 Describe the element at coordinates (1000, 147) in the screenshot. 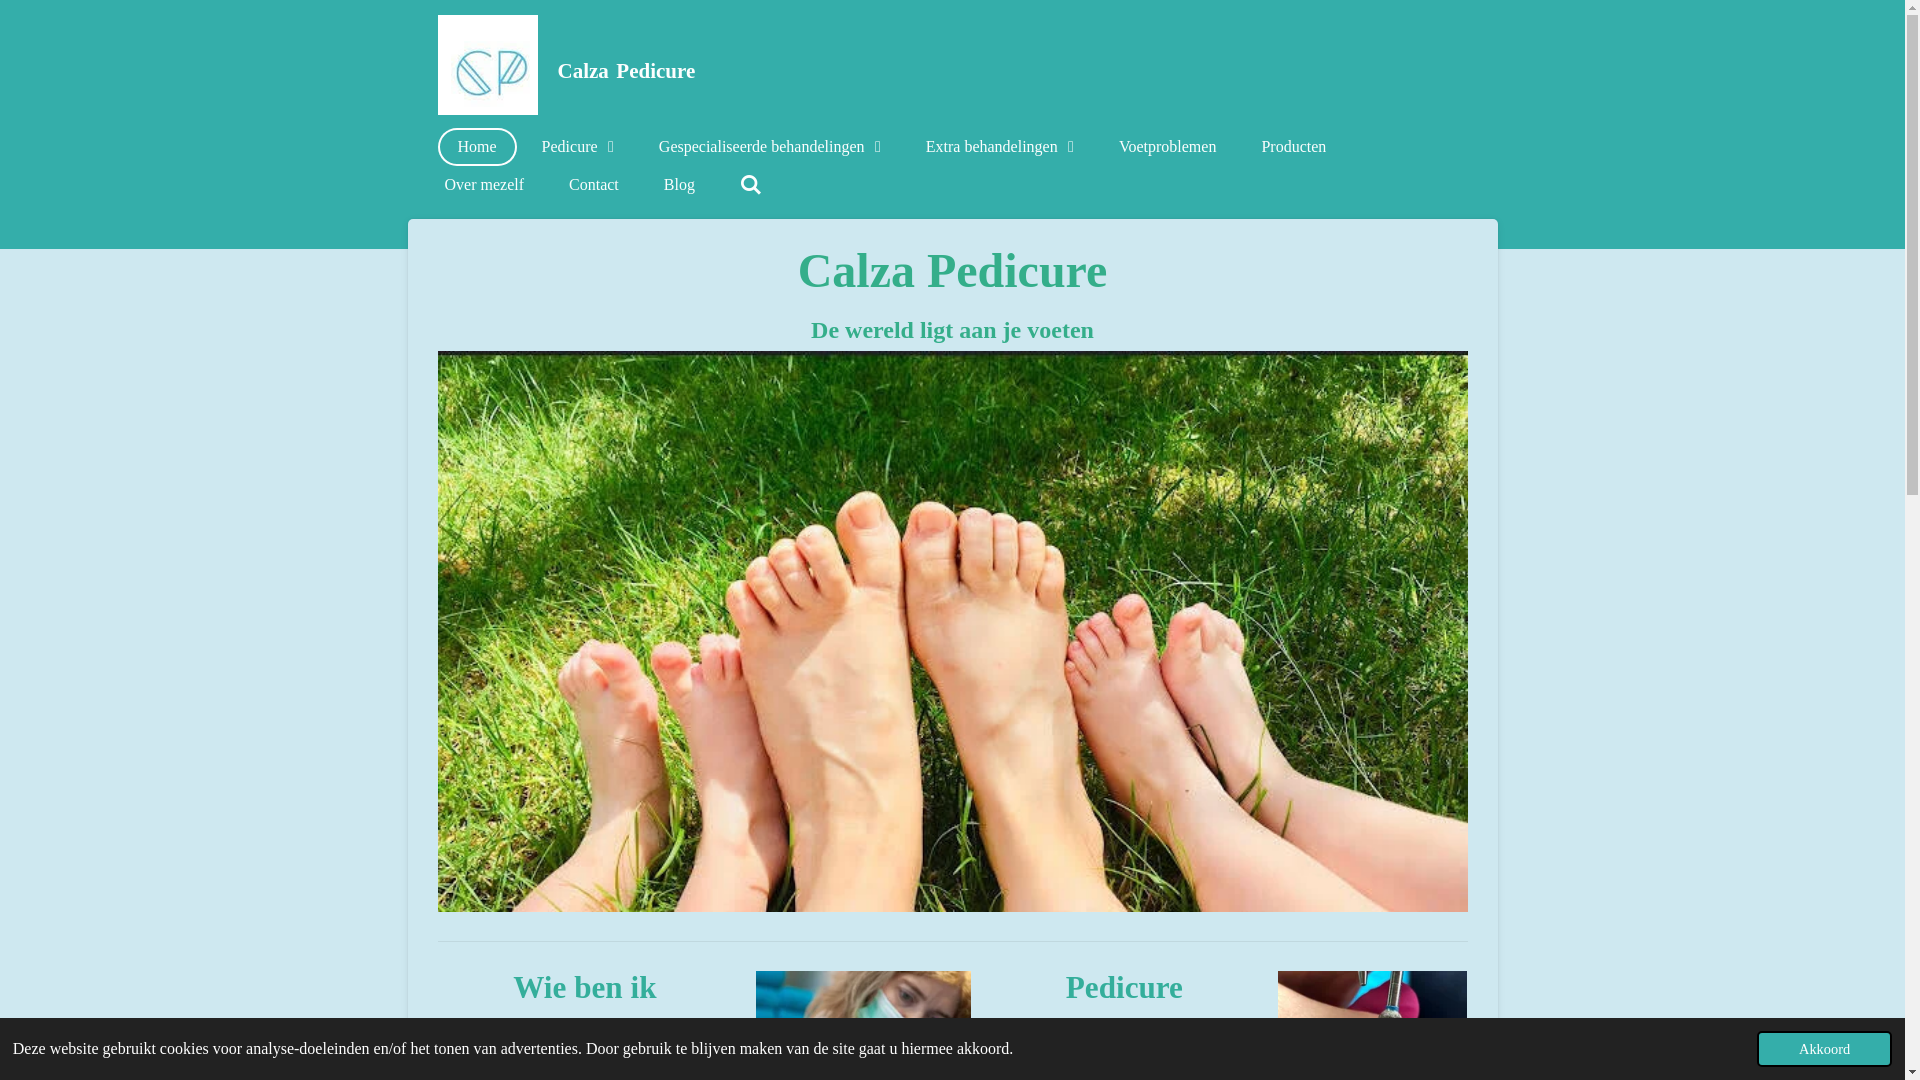

I see `Extra behandelingen` at that location.